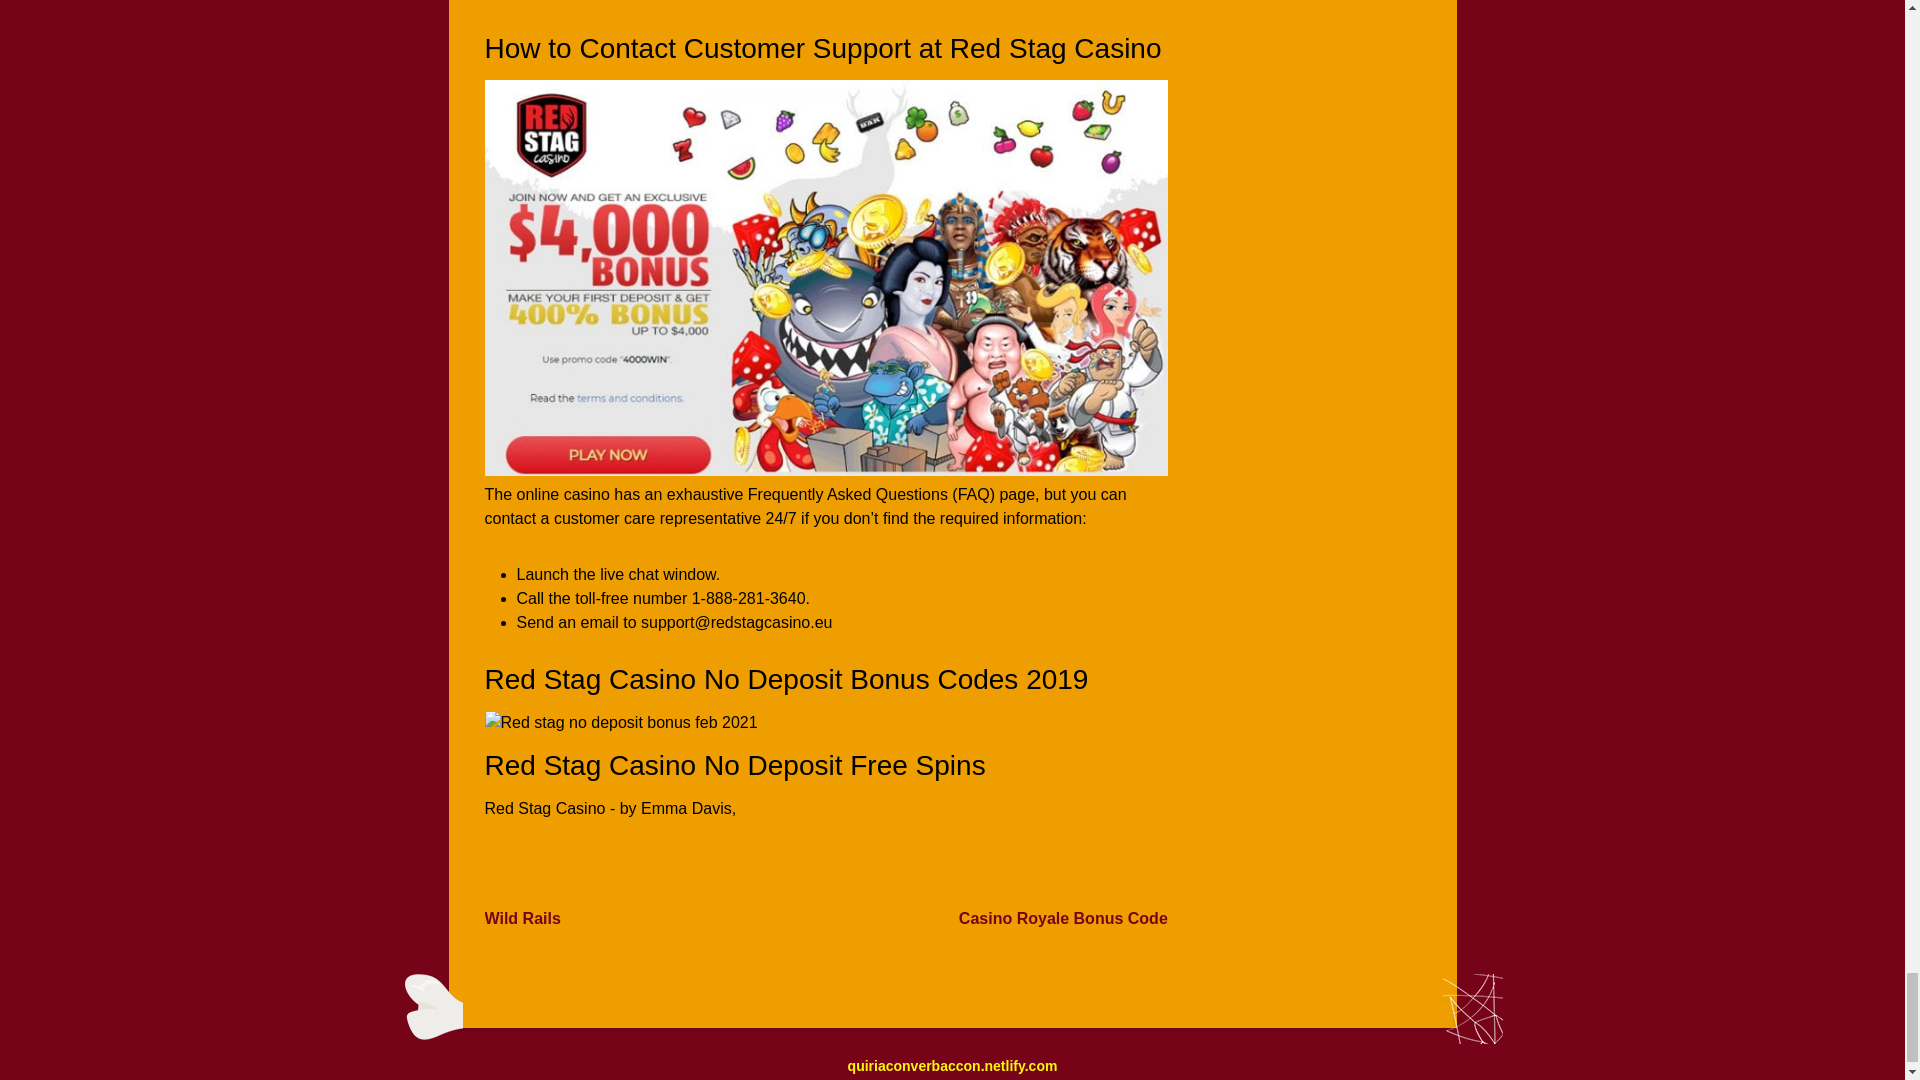 The width and height of the screenshot is (1920, 1080). I want to click on Casino Royale Bonus Code, so click(1062, 918).